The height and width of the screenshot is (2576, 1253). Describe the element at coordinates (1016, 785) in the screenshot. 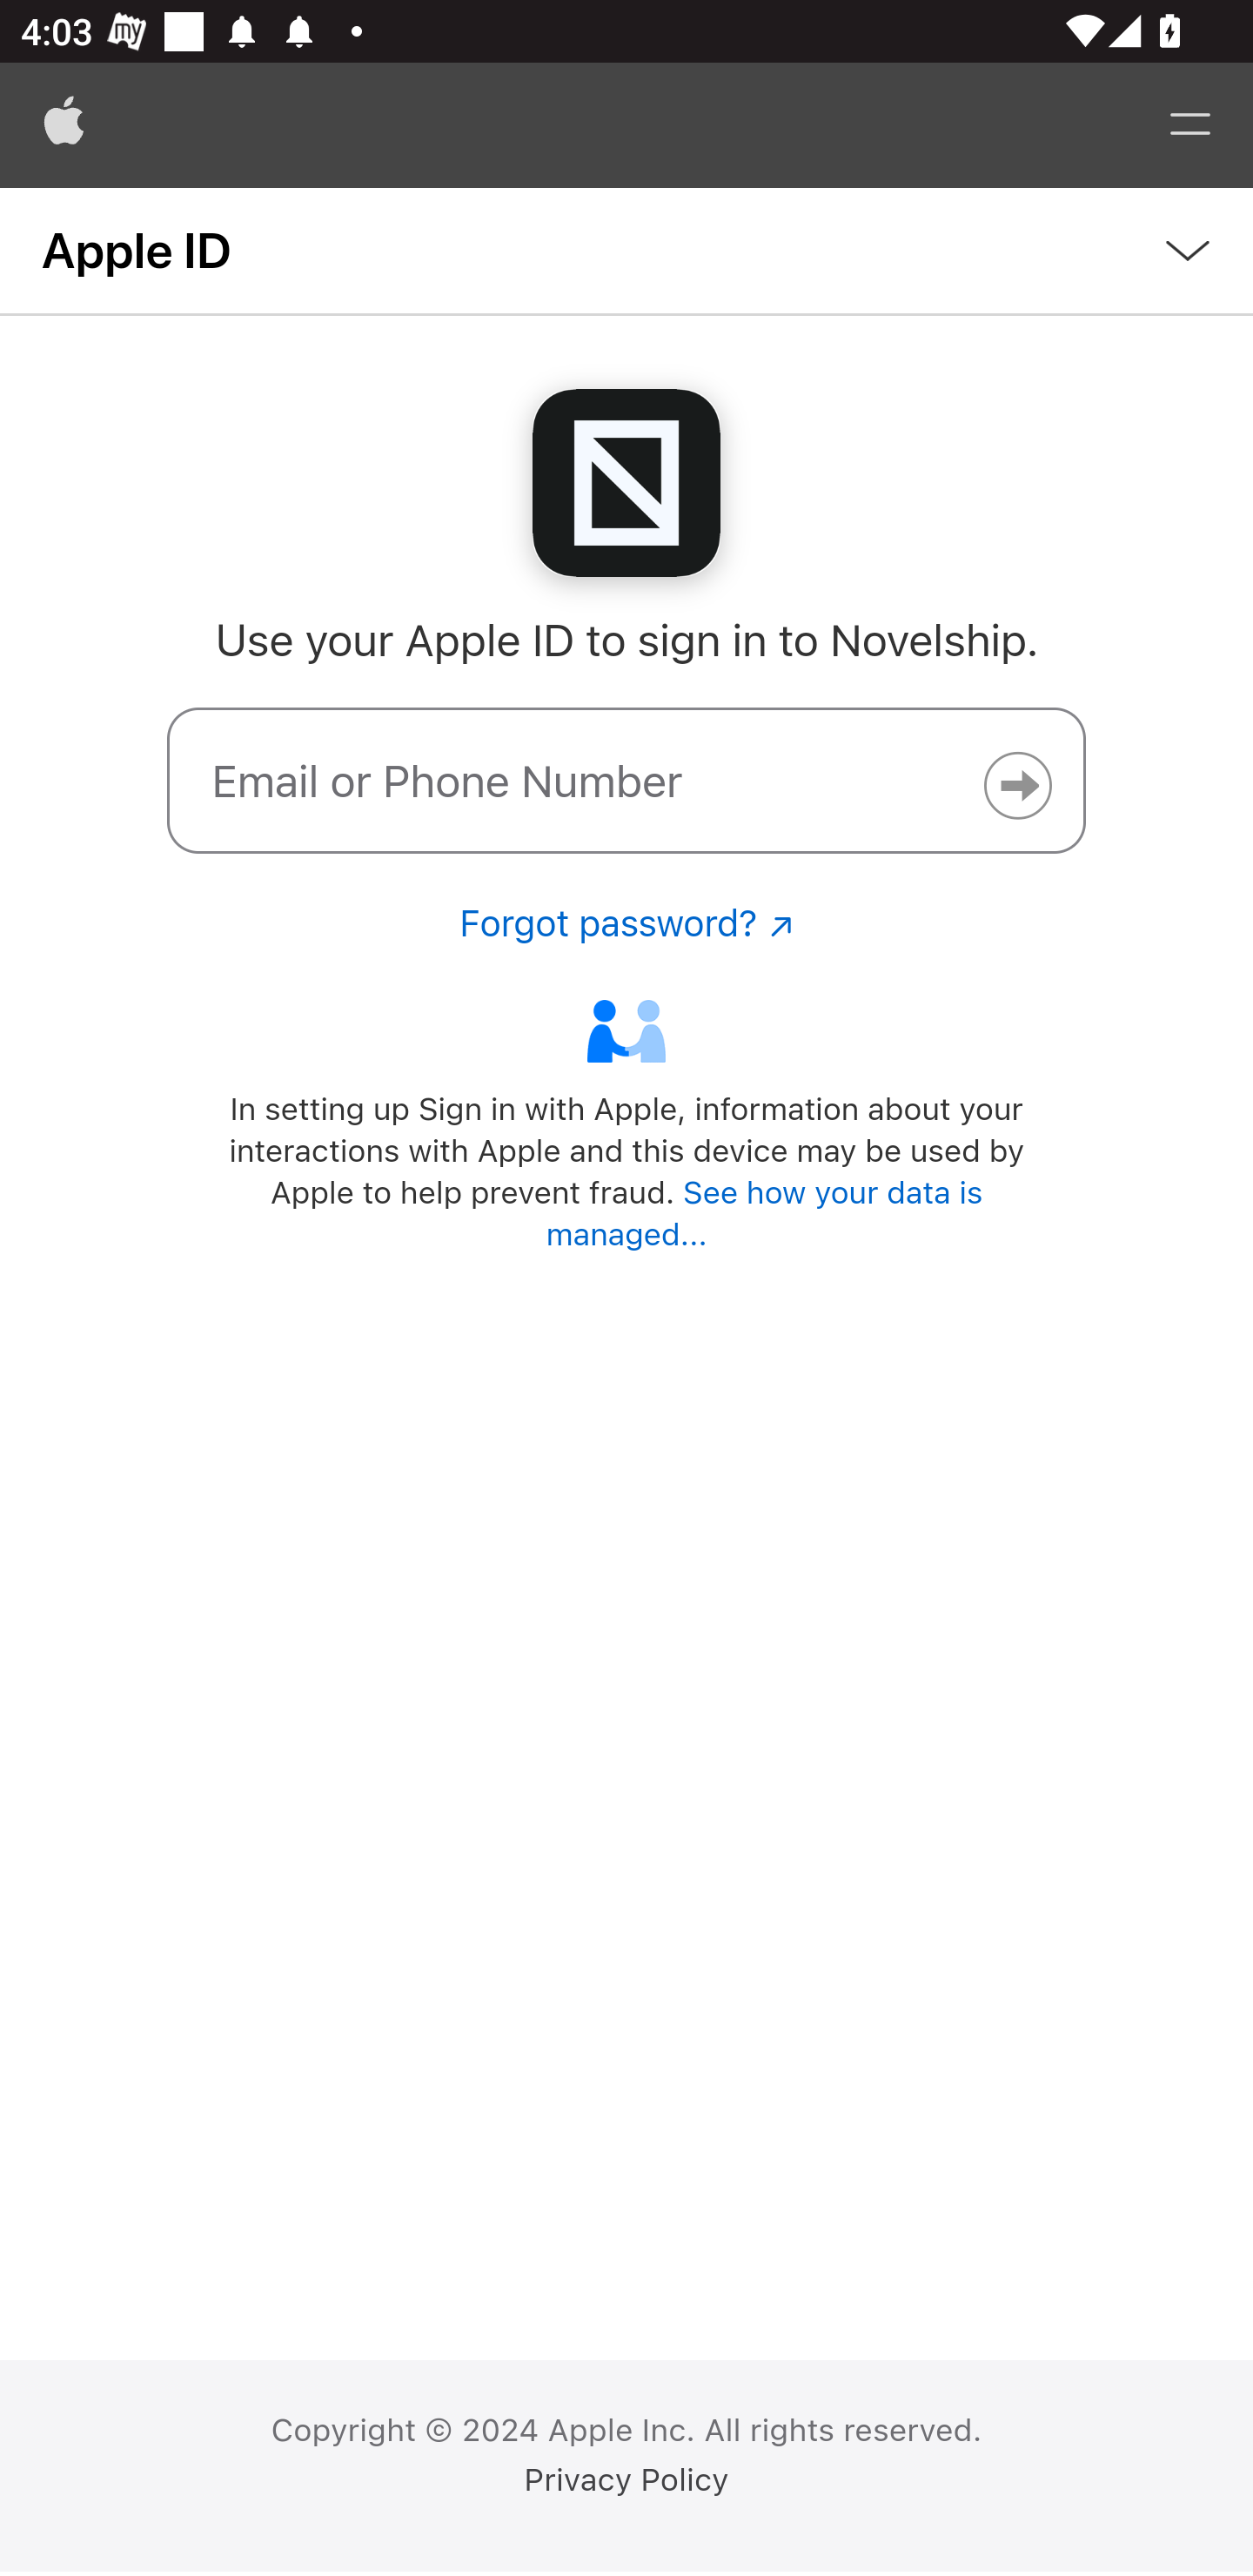

I see `Continue` at that location.